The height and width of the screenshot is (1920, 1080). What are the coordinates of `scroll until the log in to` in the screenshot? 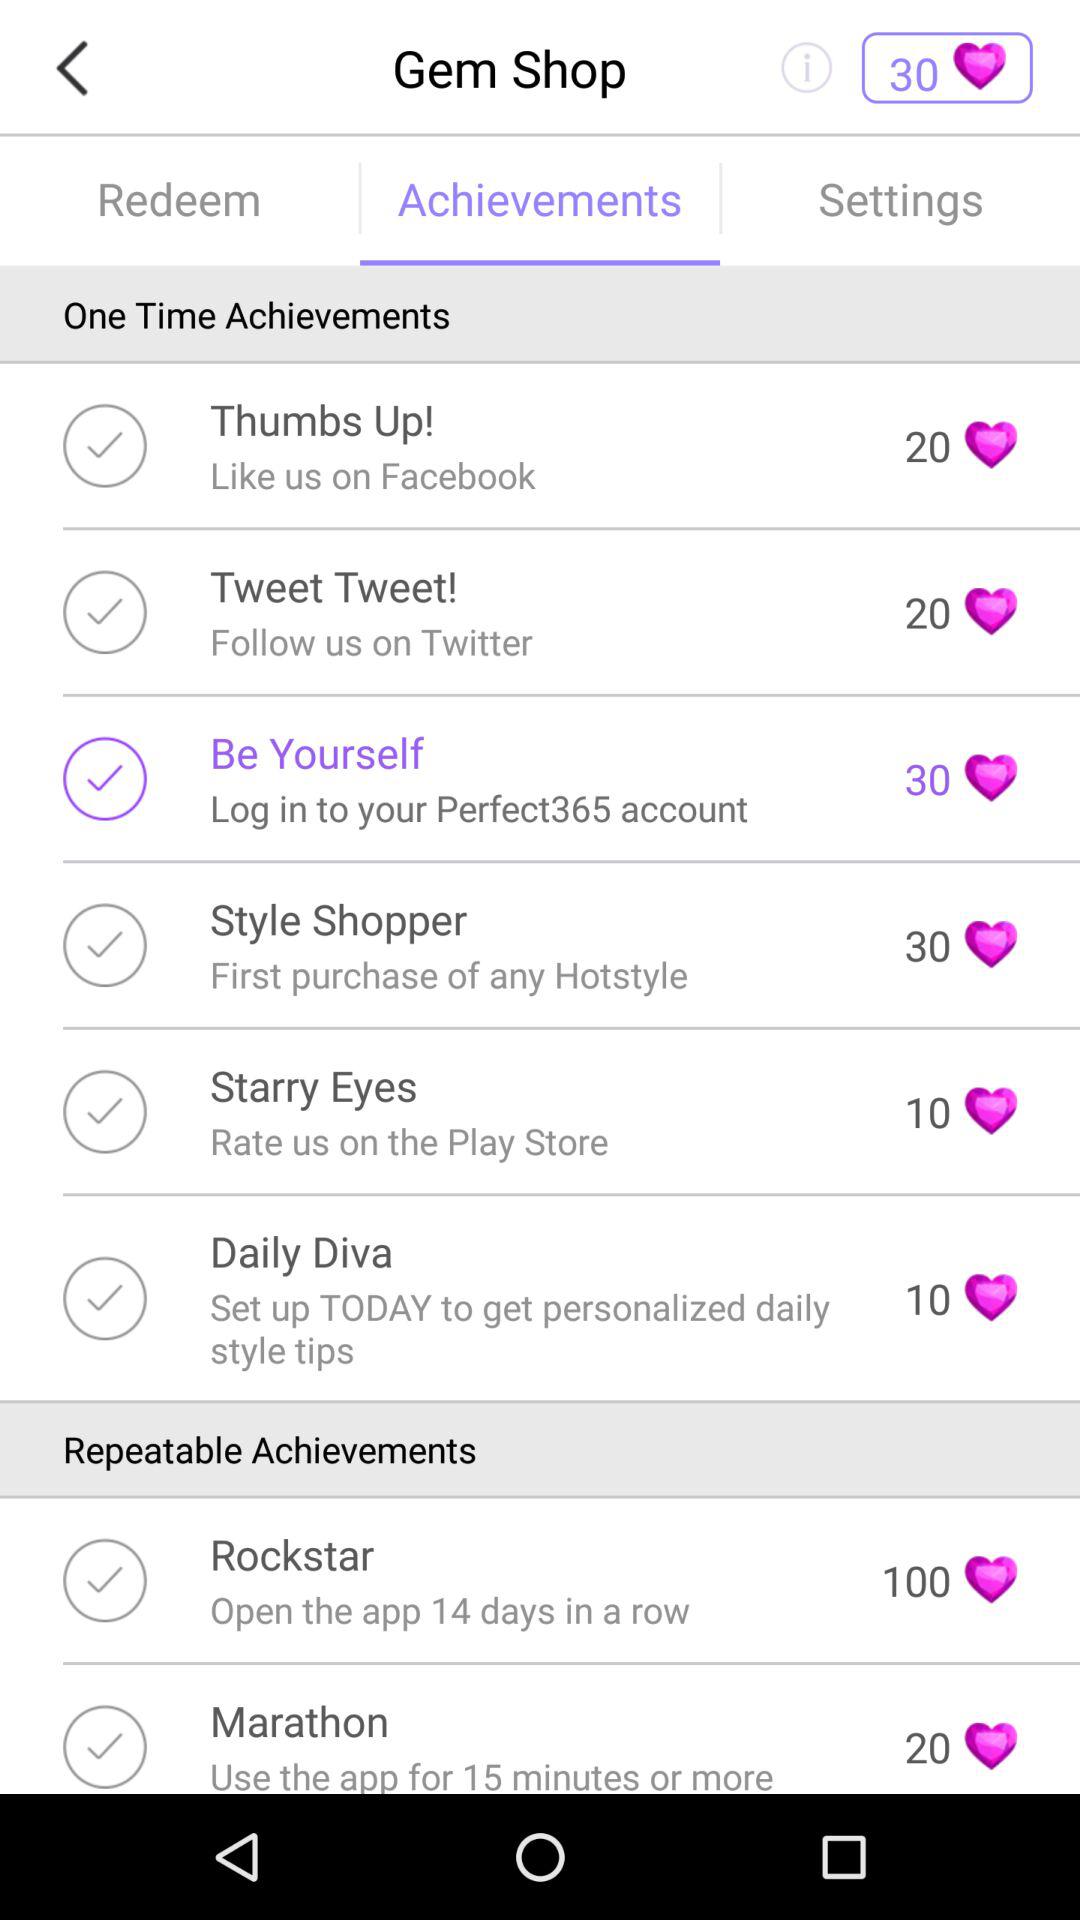 It's located at (479, 808).